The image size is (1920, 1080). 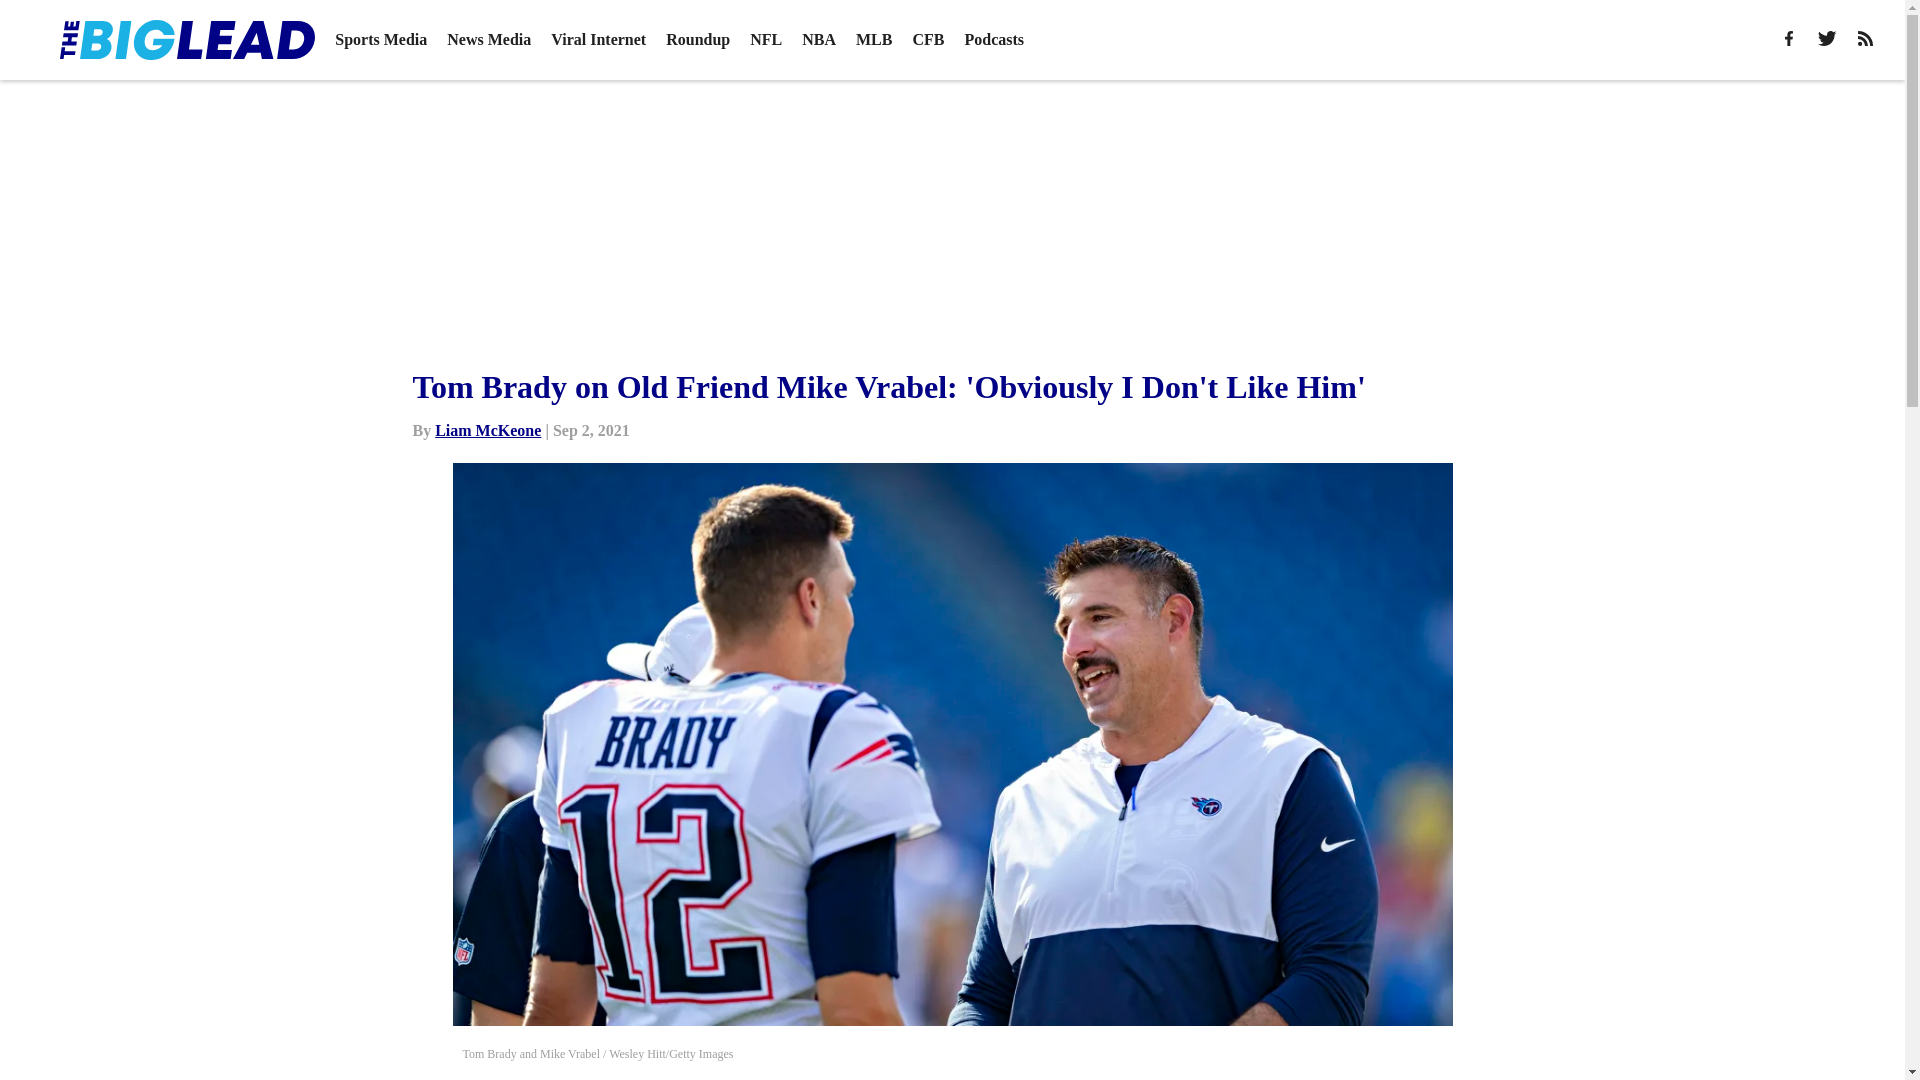 What do you see at coordinates (928, 40) in the screenshot?
I see `CFB` at bounding box center [928, 40].